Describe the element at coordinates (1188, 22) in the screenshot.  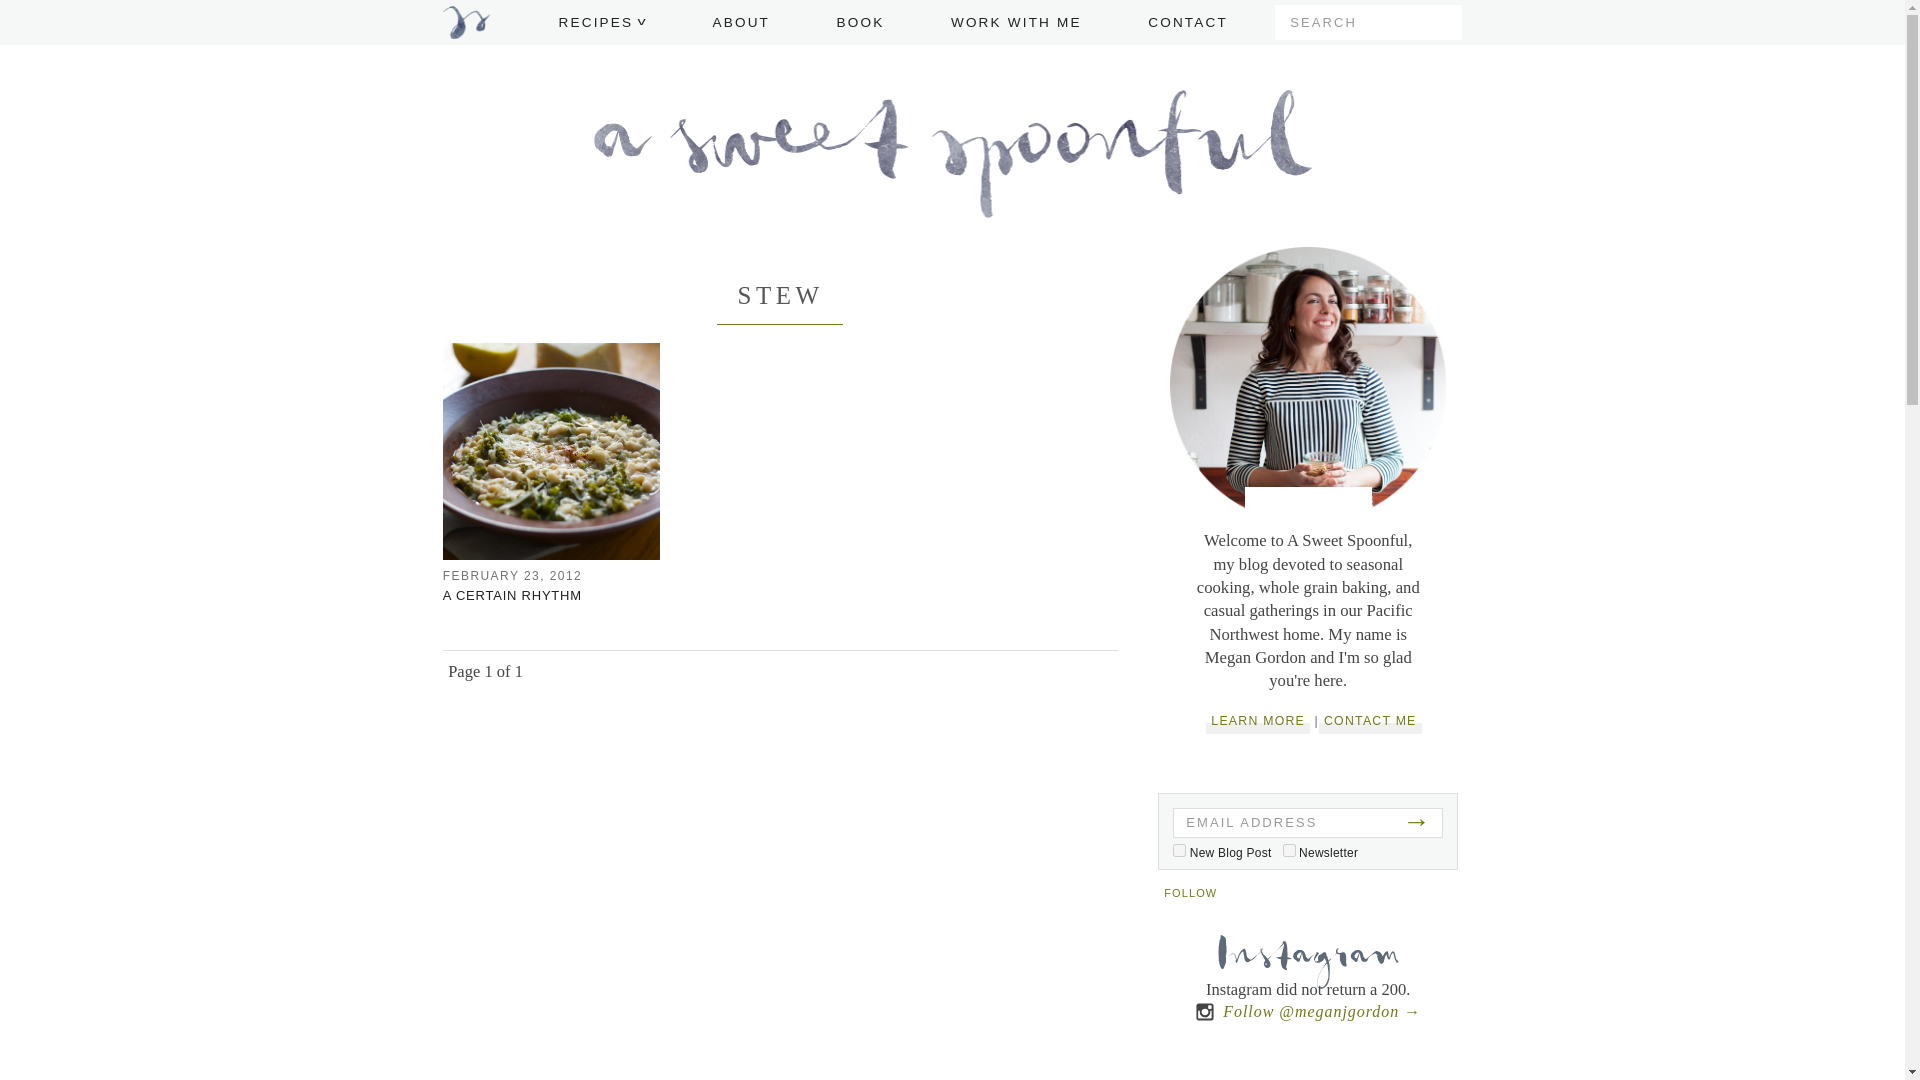
I see `CONTACT` at that location.